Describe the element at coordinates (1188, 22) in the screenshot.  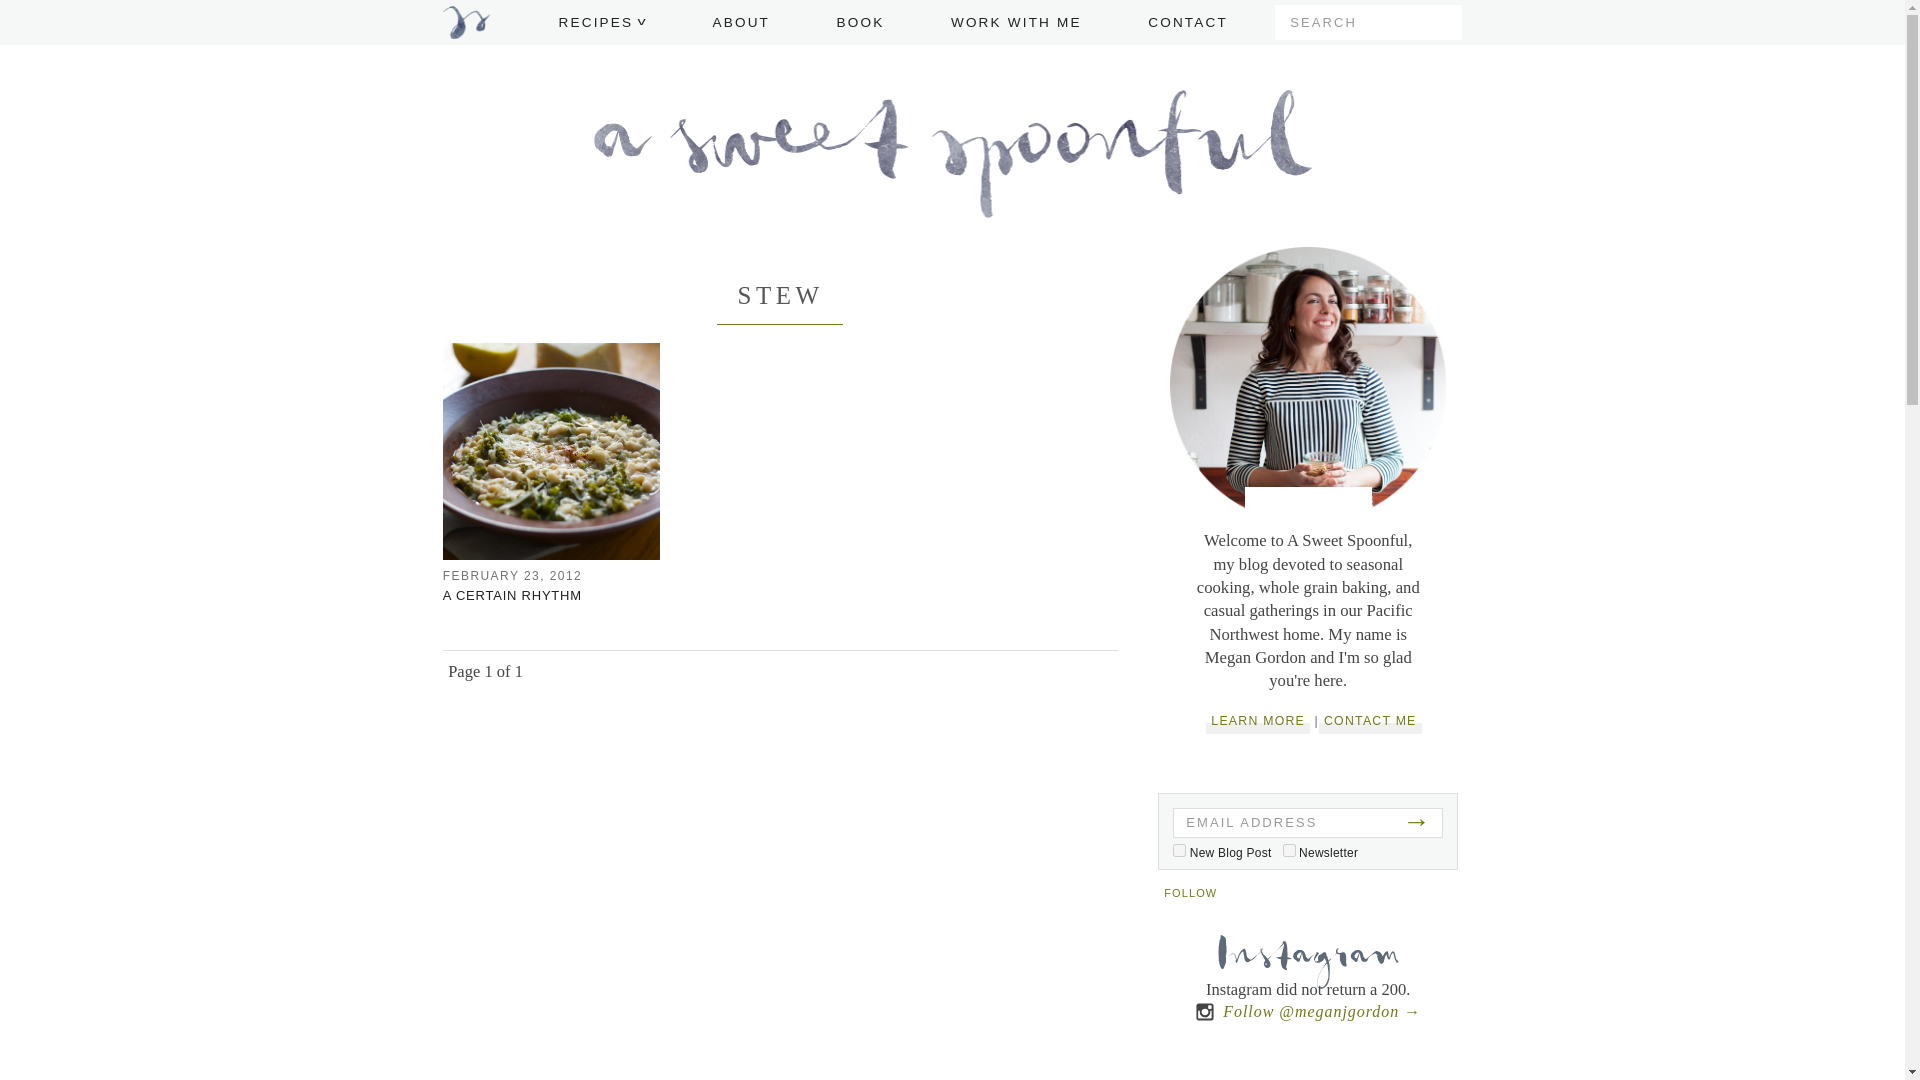
I see `CONTACT` at that location.